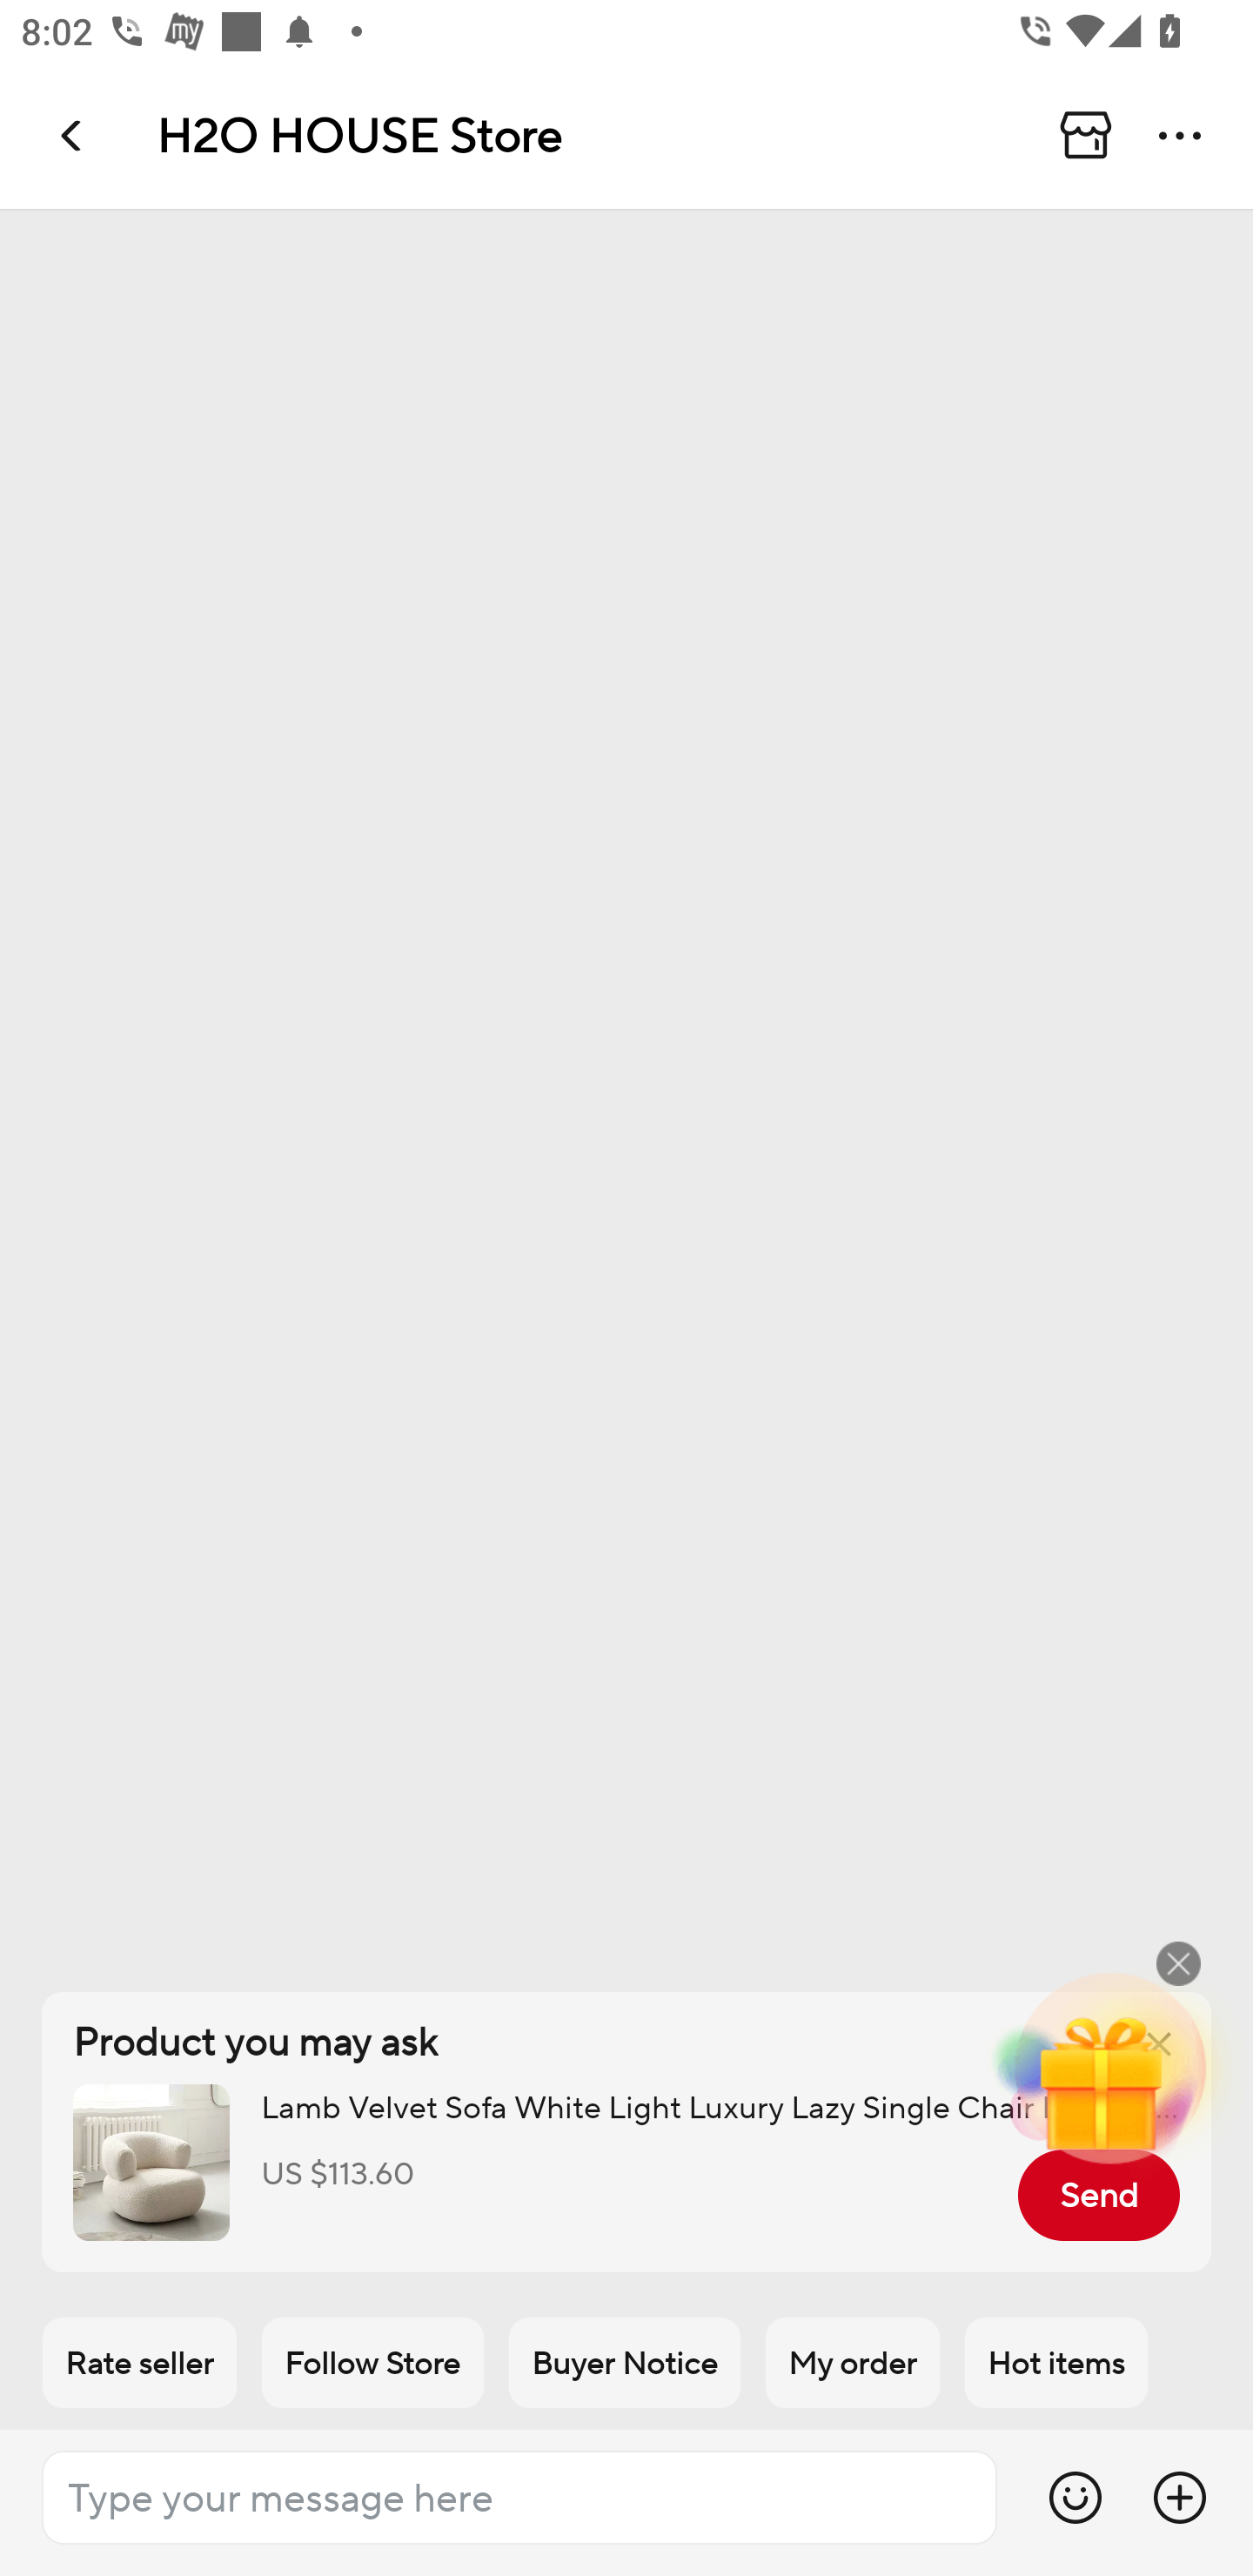 Image resolution: width=1253 pixels, height=2576 pixels. I want to click on Send, so click(1098, 2195).